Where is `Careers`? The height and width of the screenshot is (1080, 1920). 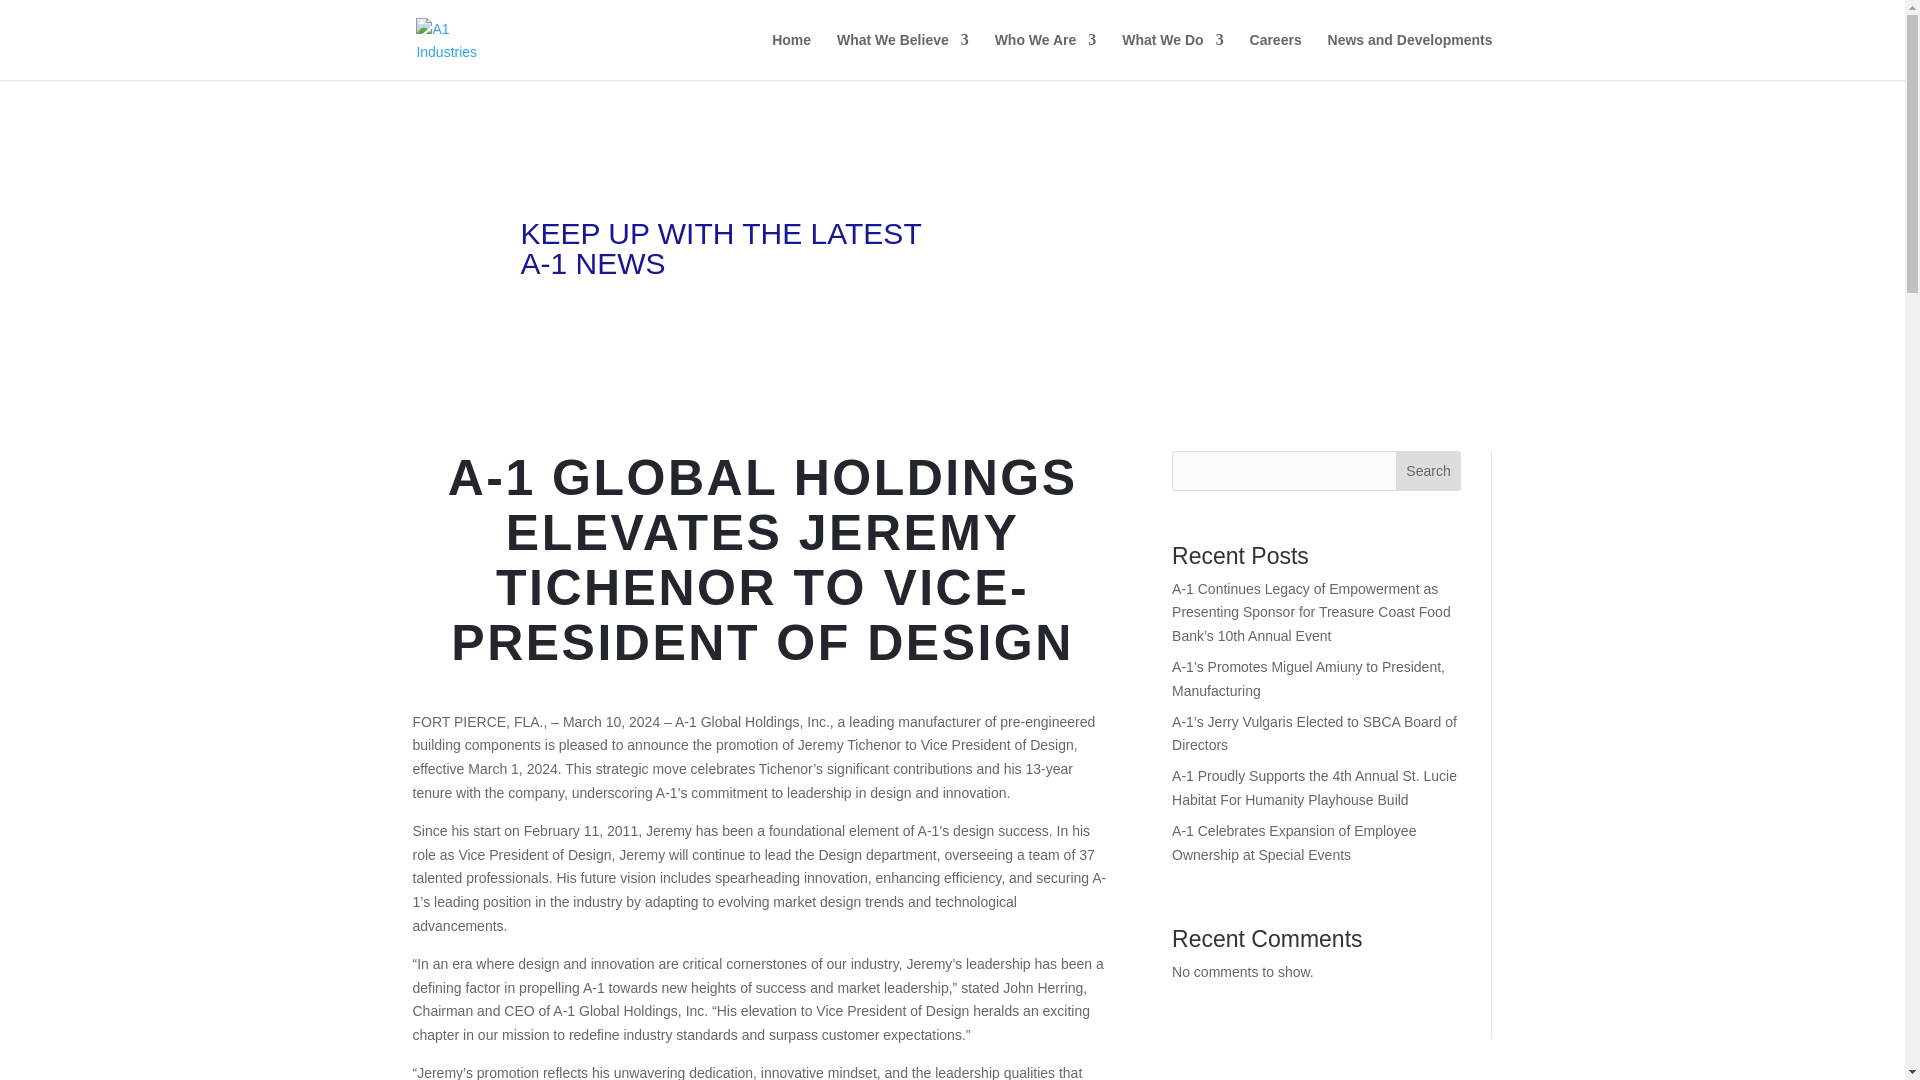
Careers is located at coordinates (1275, 56).